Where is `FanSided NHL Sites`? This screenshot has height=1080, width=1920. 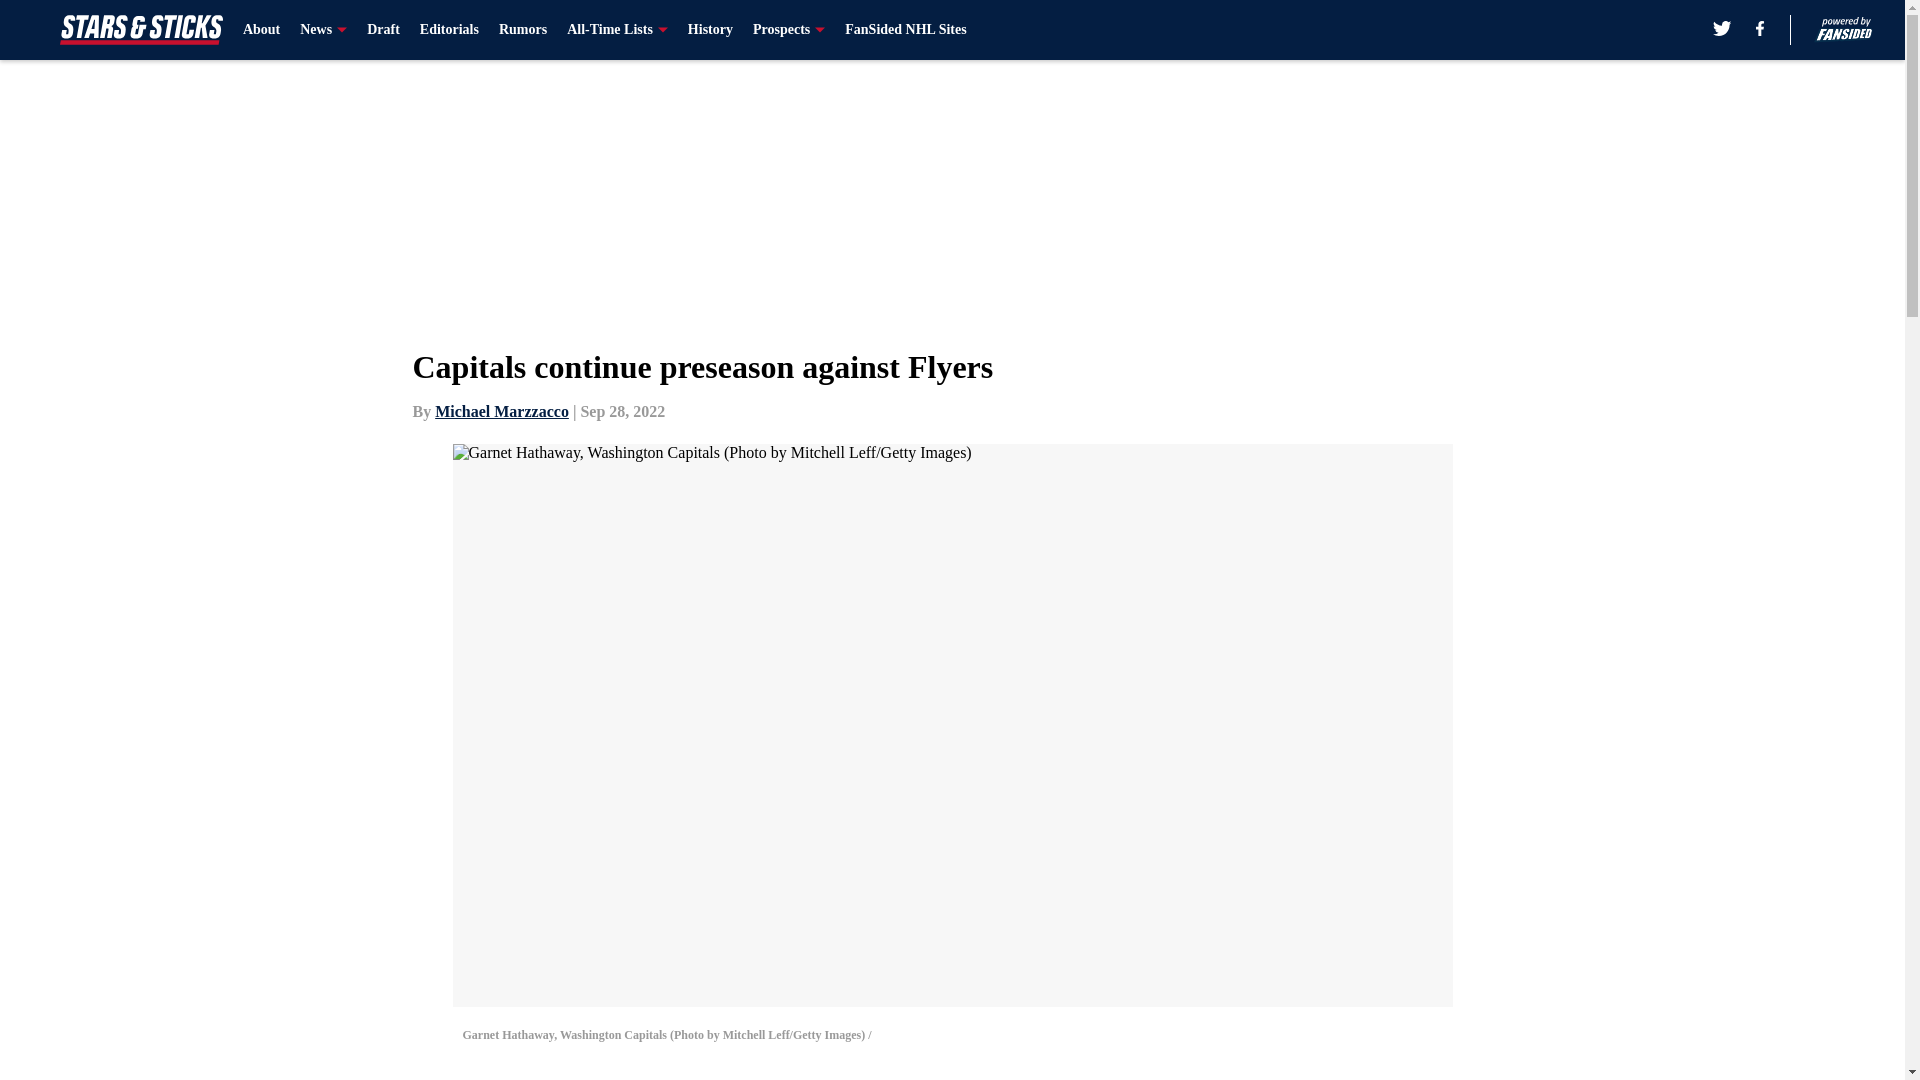
FanSided NHL Sites is located at coordinates (904, 30).